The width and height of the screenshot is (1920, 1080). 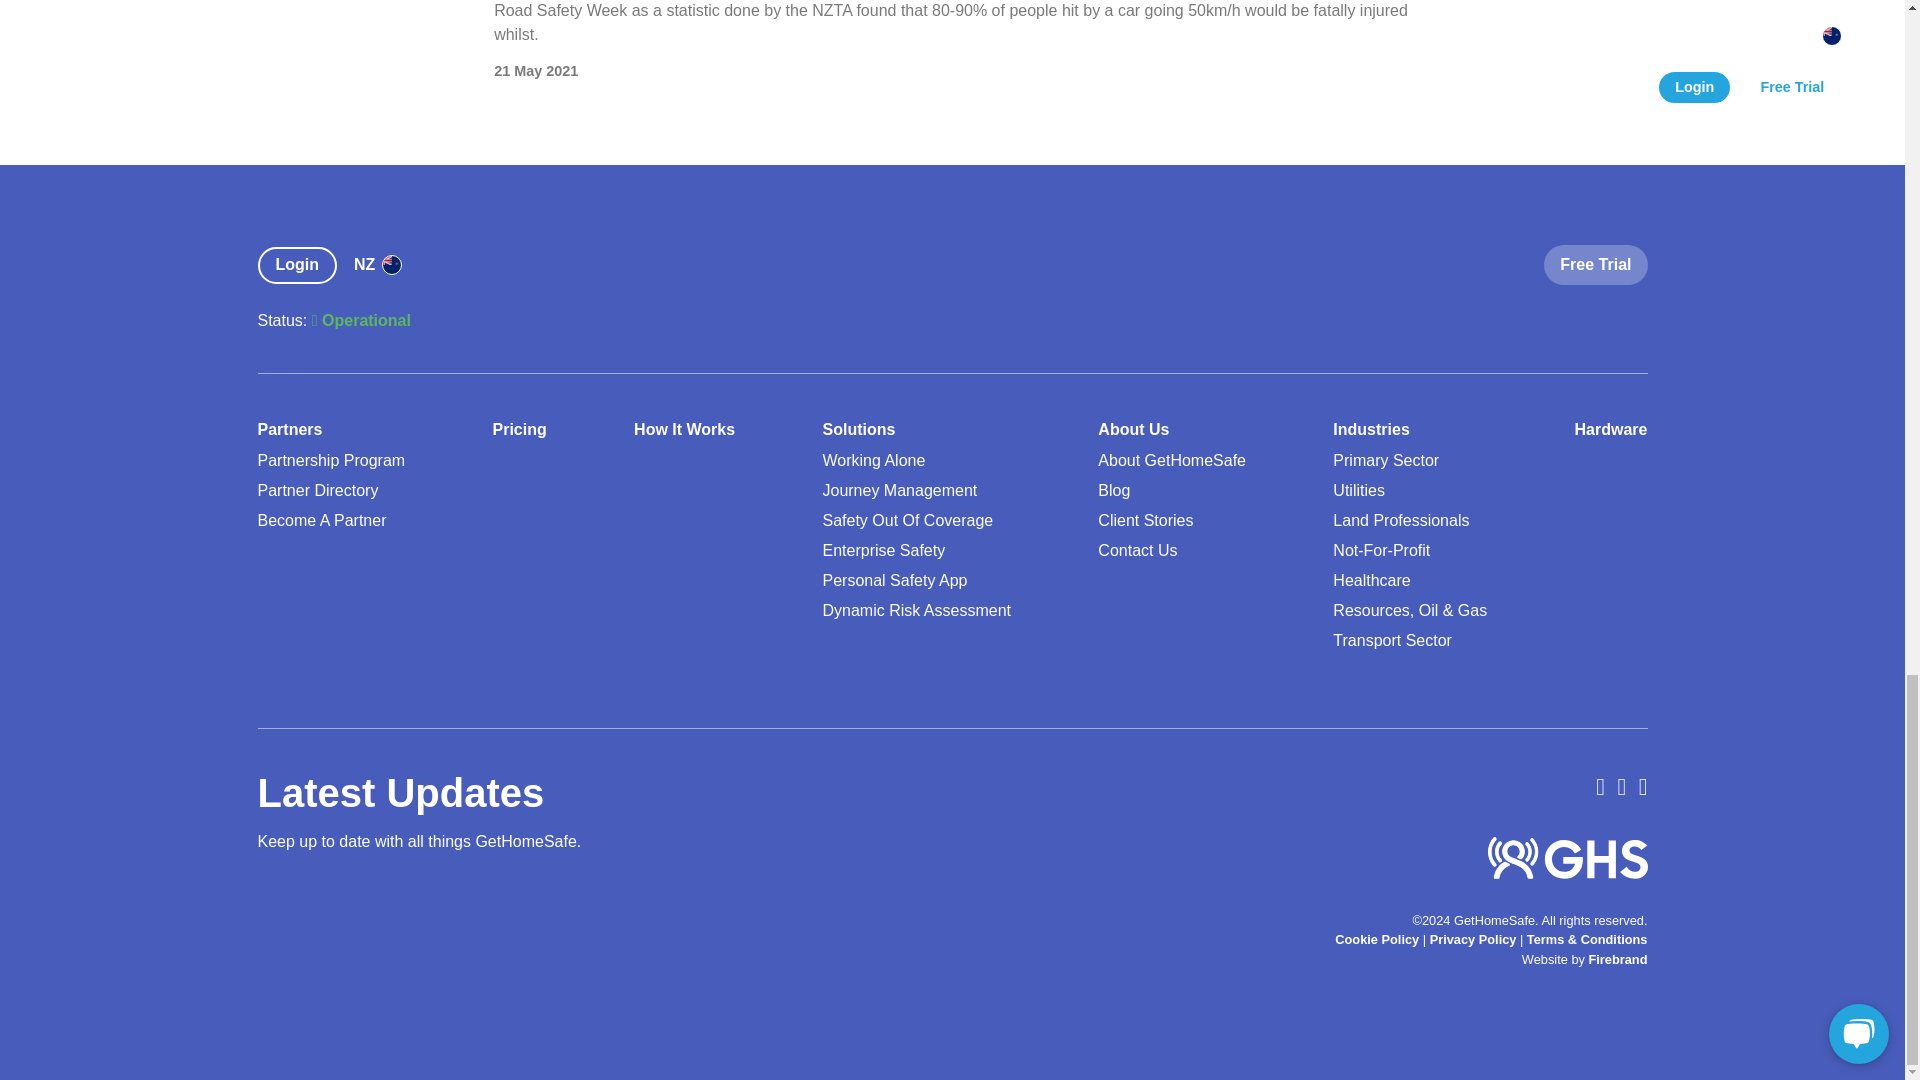 What do you see at coordinates (322, 520) in the screenshot?
I see `Become A Partner` at bounding box center [322, 520].